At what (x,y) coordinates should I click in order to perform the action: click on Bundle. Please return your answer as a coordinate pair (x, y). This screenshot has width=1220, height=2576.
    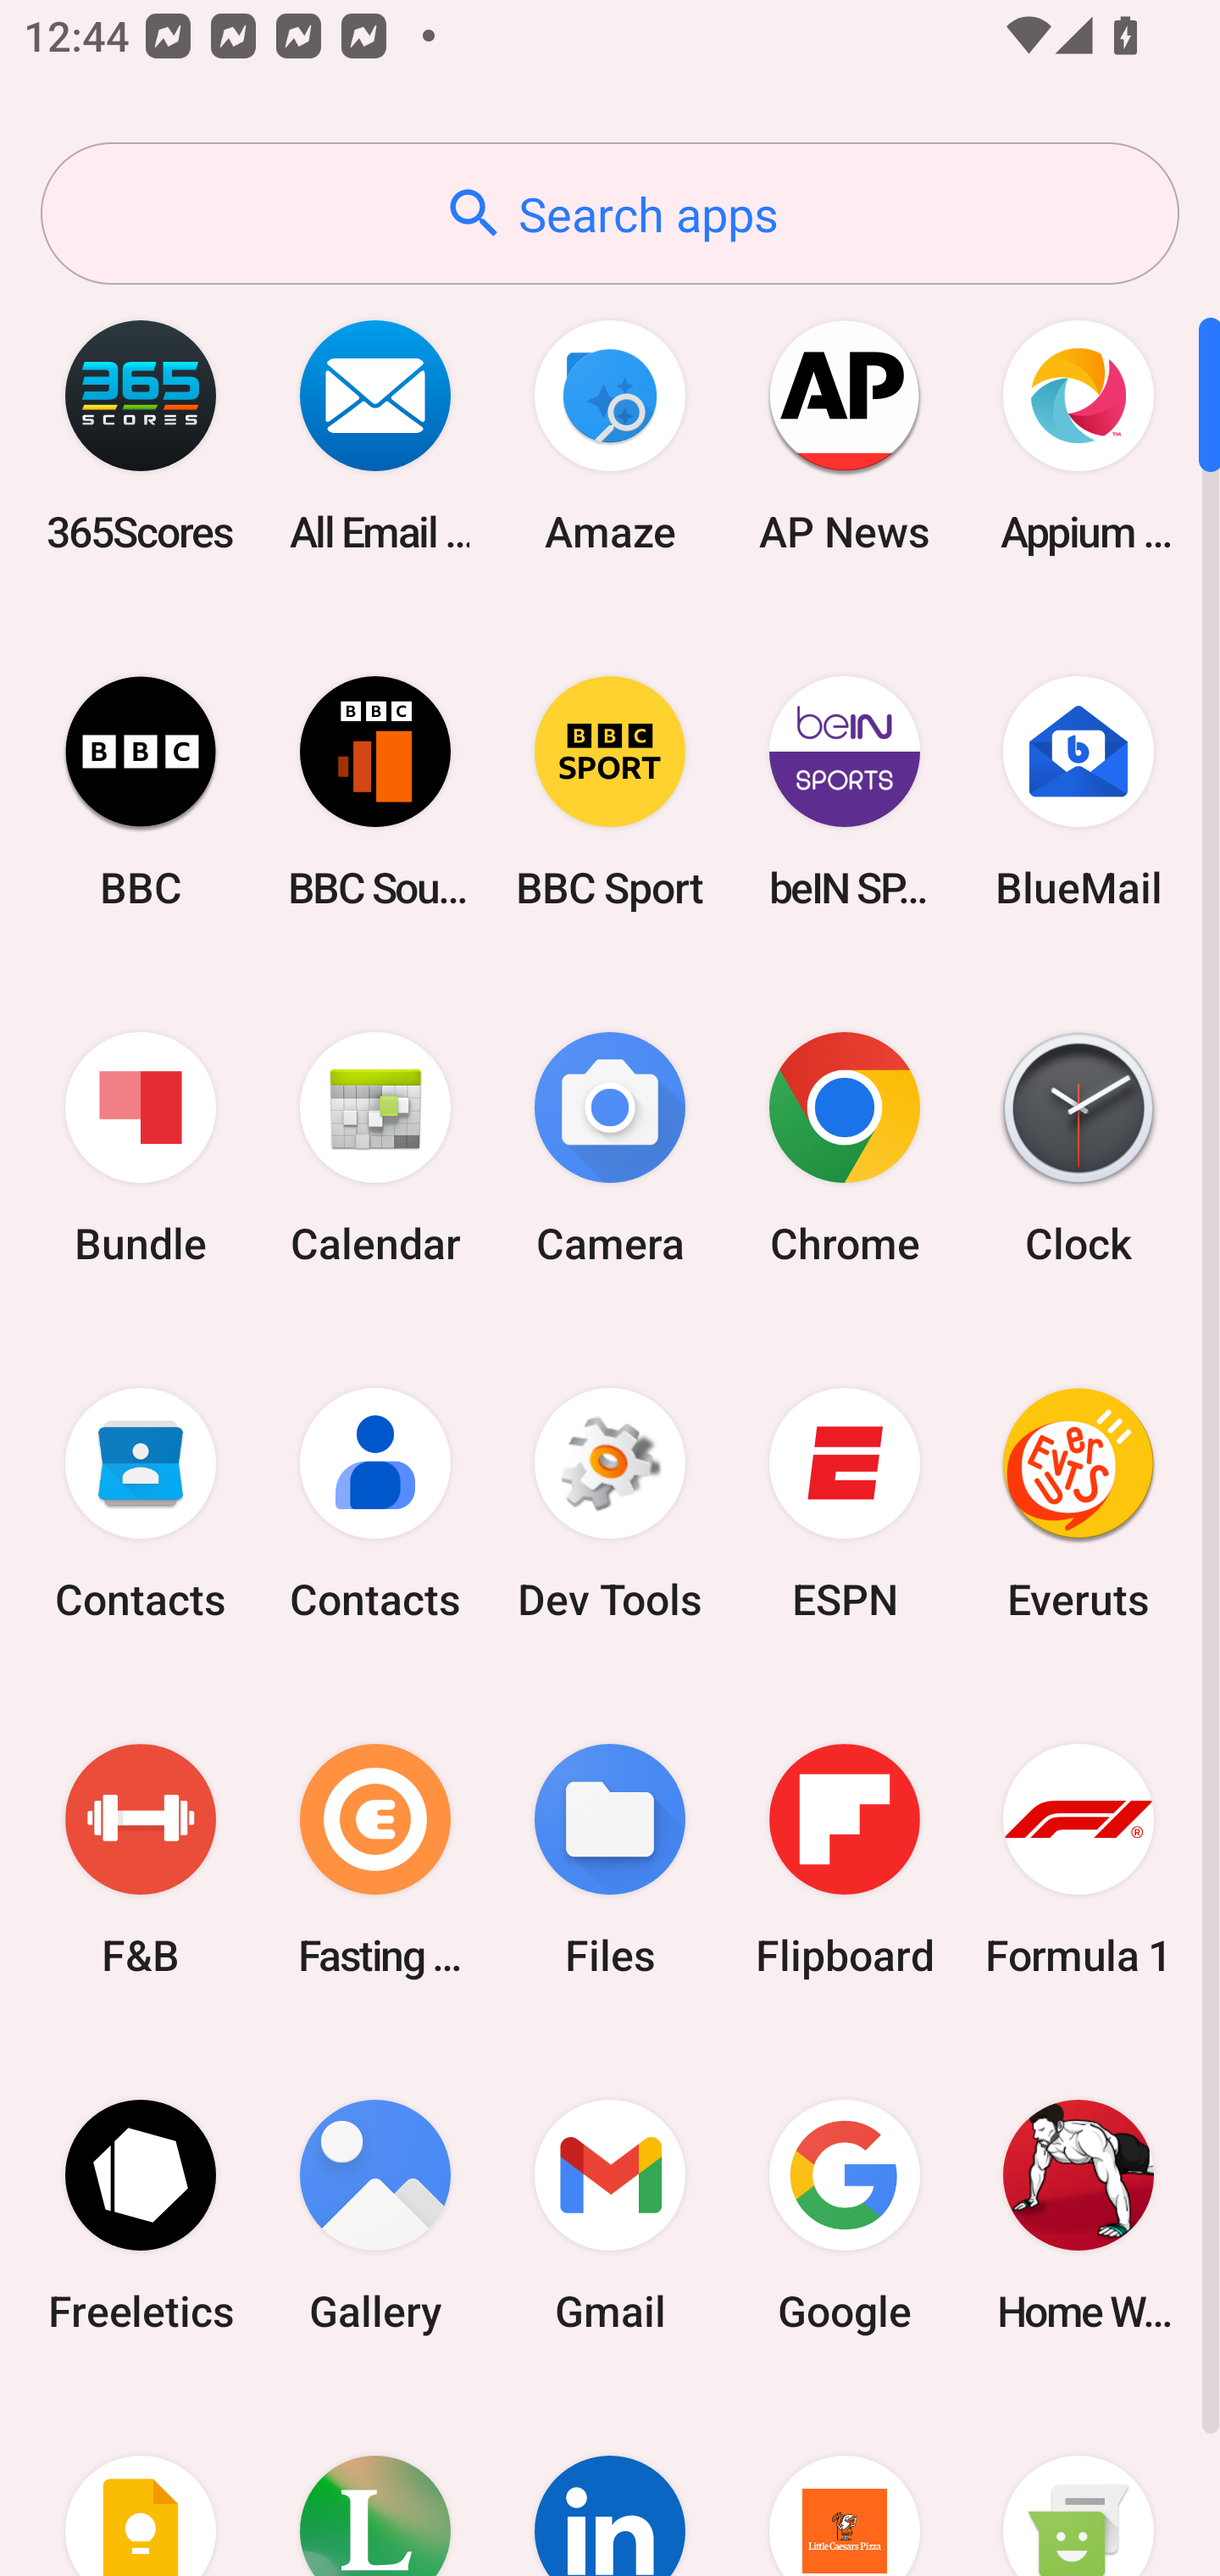
    Looking at the image, I should click on (141, 1149).